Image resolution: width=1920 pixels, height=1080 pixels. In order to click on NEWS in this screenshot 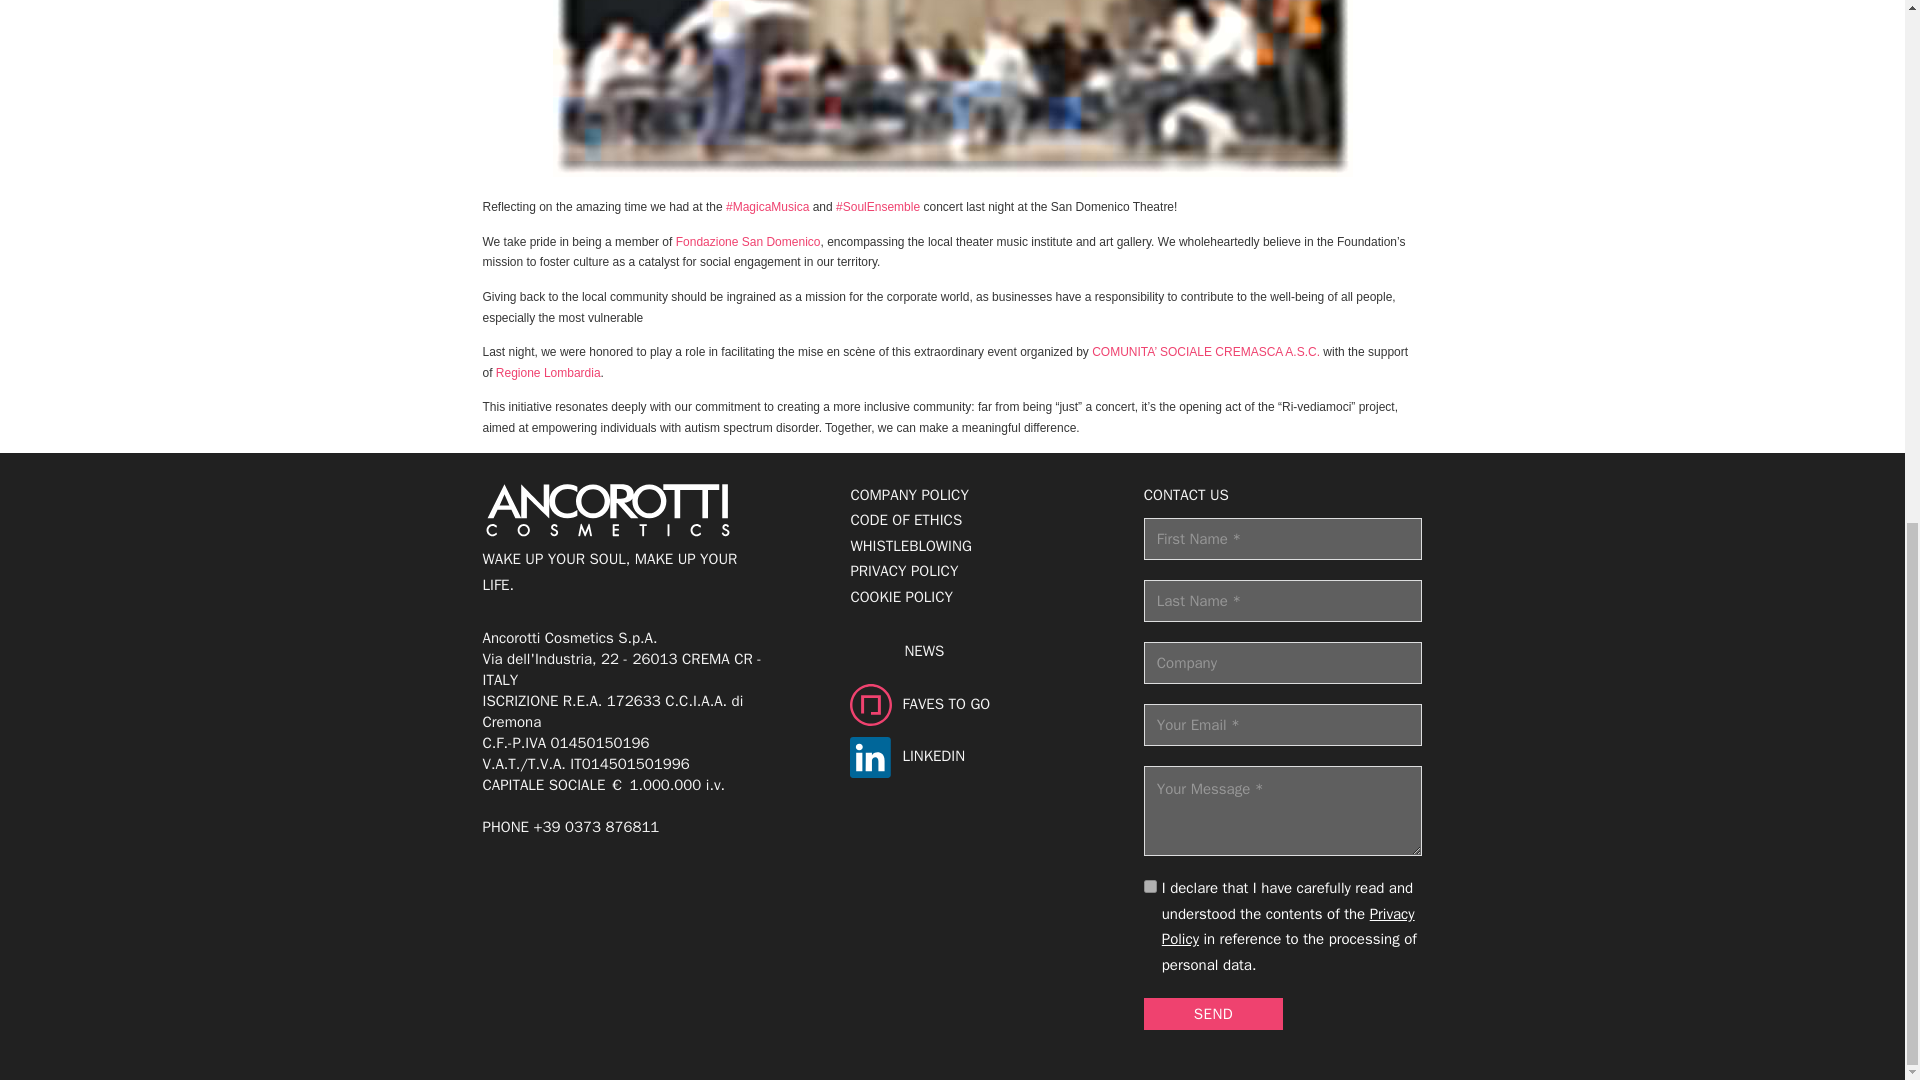, I will do `click(982, 651)`.